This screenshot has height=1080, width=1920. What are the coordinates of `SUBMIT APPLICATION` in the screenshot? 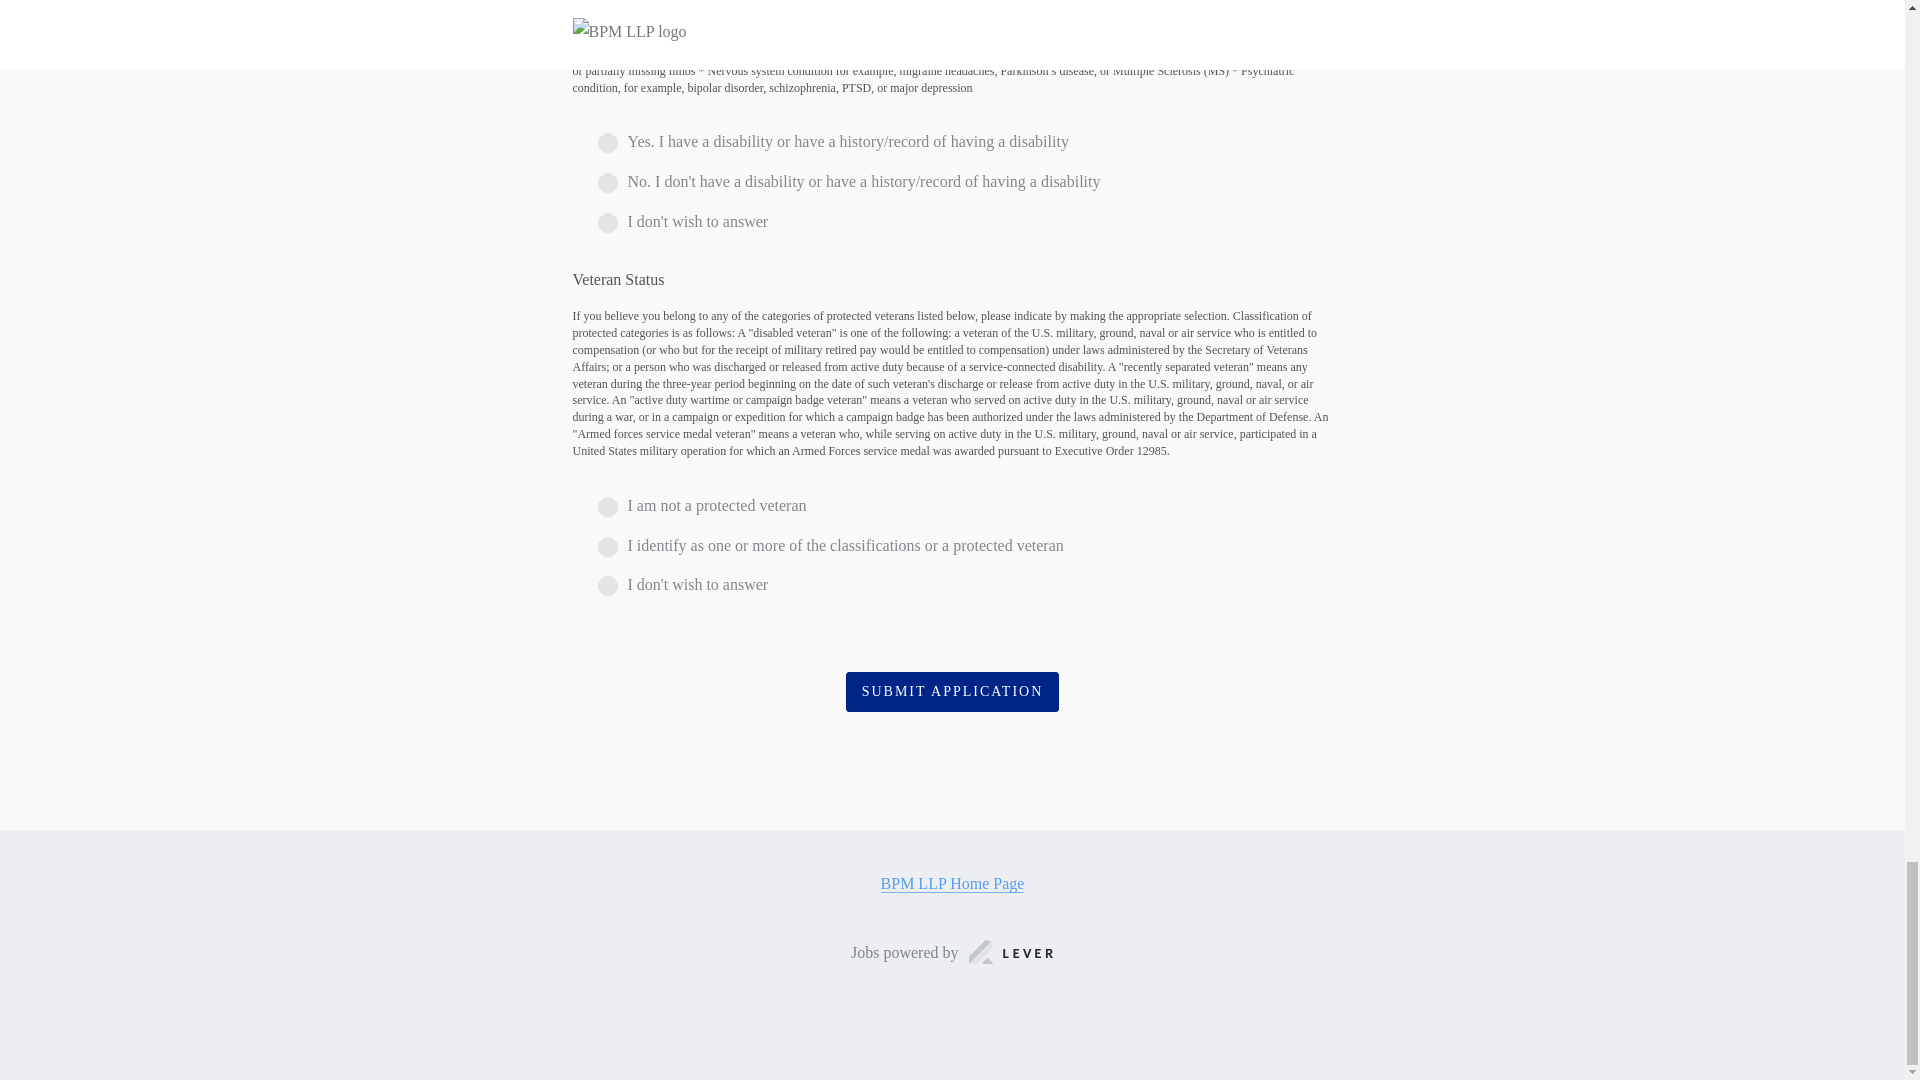 It's located at (952, 692).